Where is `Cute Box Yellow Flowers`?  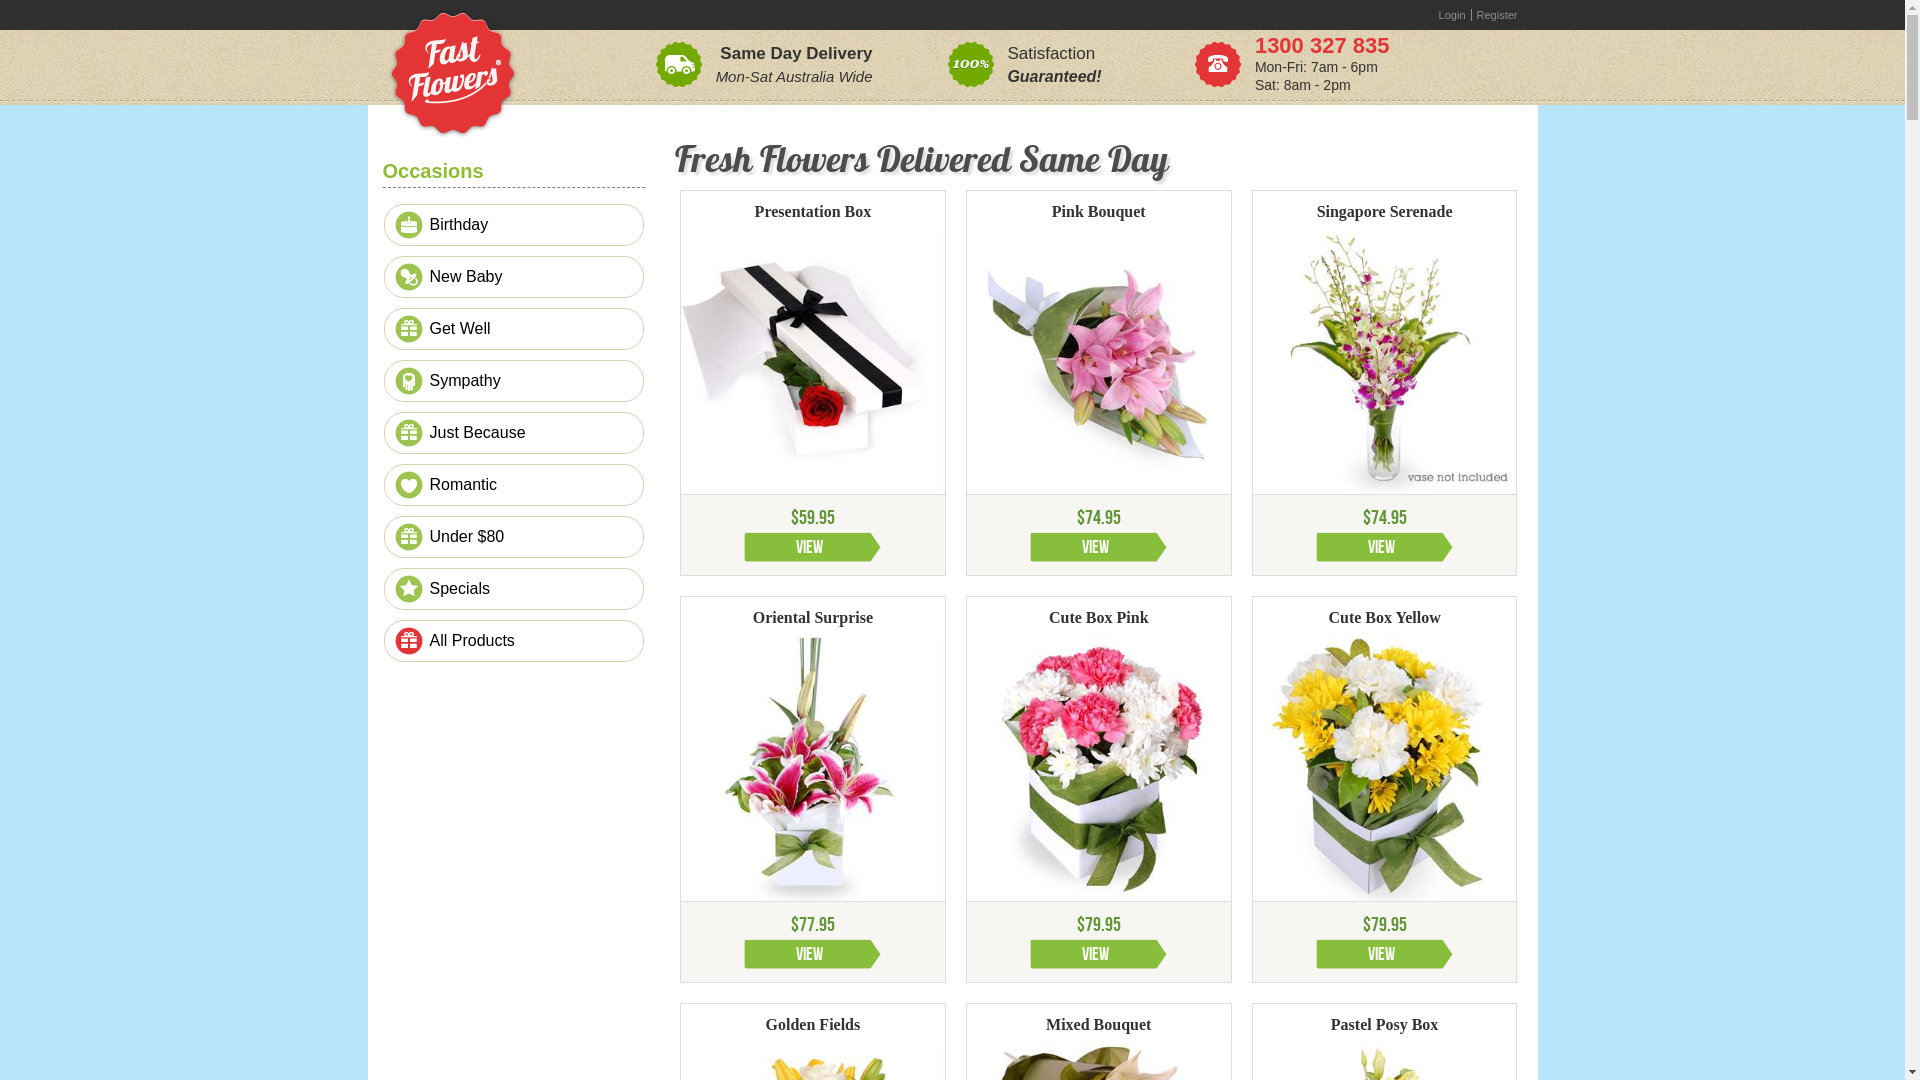
Cute Box Yellow Flowers is located at coordinates (1385, 769).